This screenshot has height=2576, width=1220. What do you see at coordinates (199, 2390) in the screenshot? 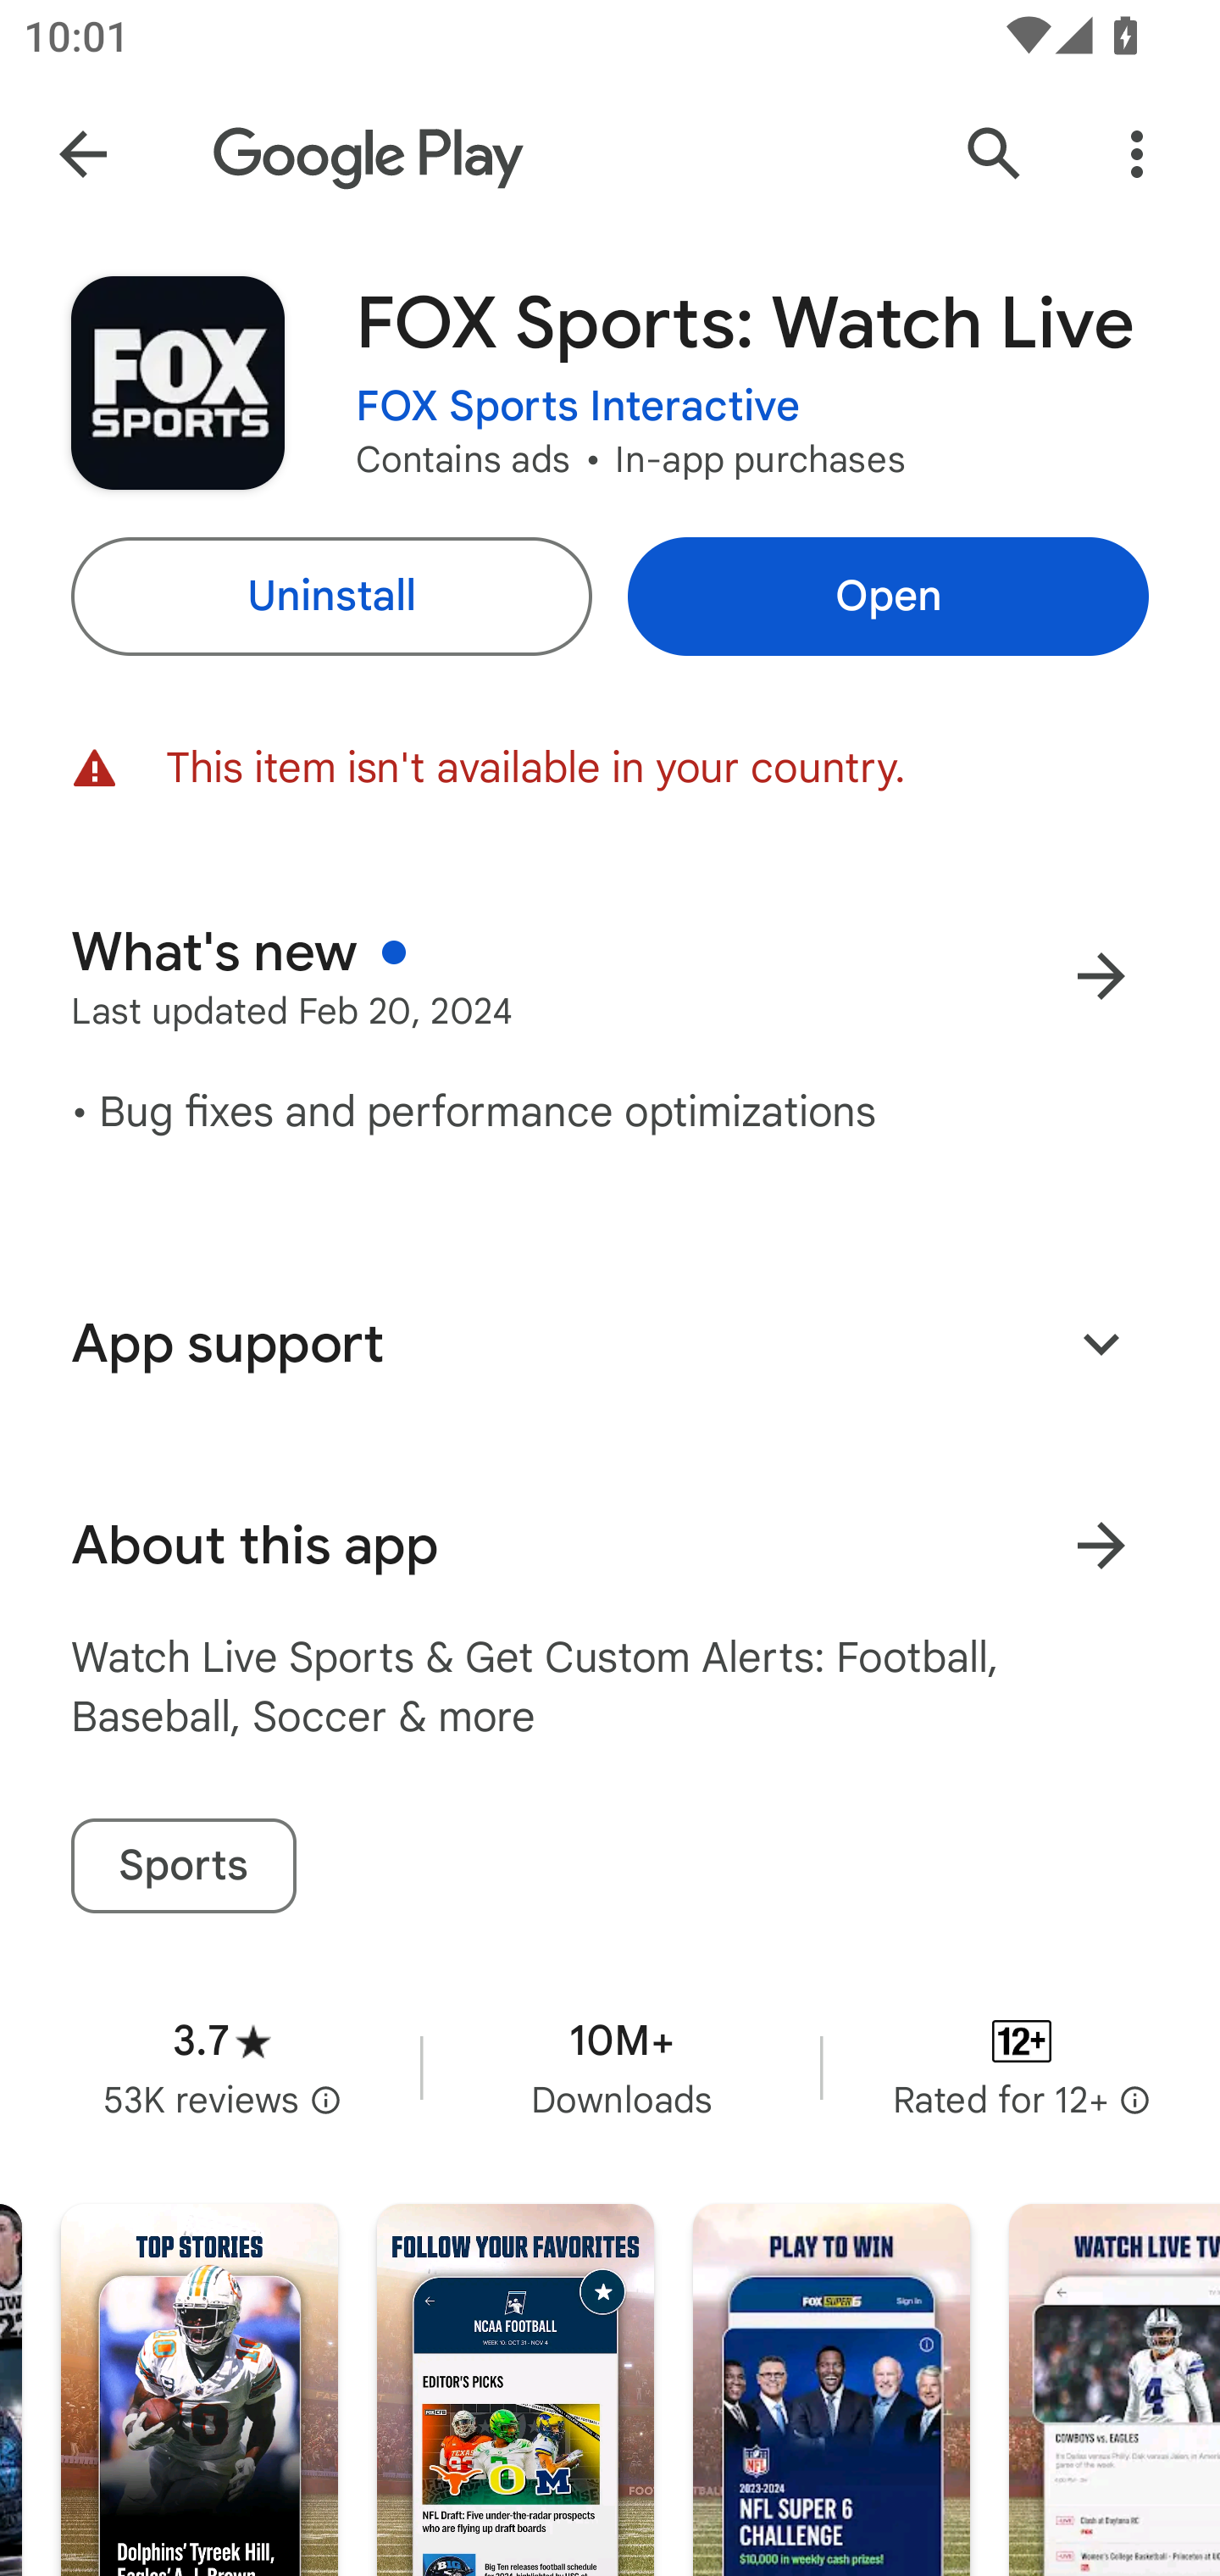
I see `Screenshot "1" of "5"` at bounding box center [199, 2390].